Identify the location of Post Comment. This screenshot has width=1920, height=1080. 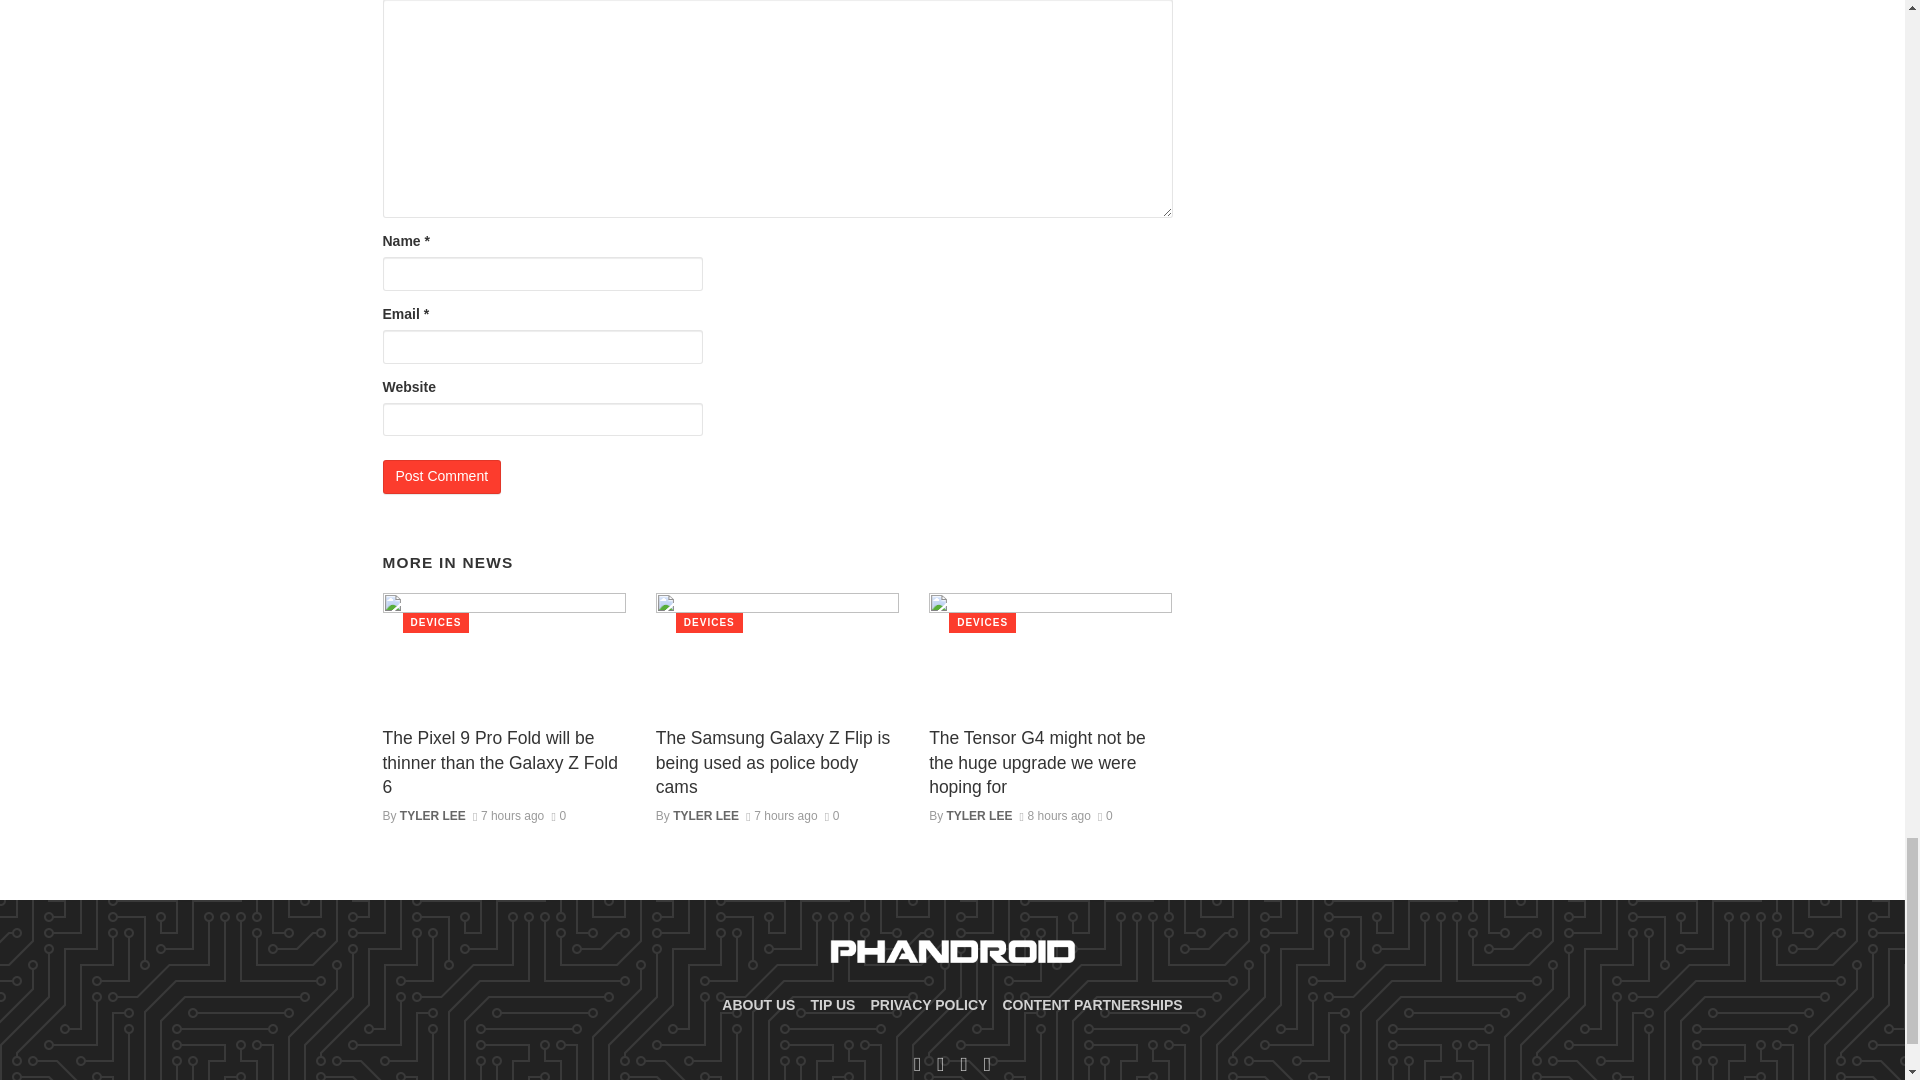
(442, 476).